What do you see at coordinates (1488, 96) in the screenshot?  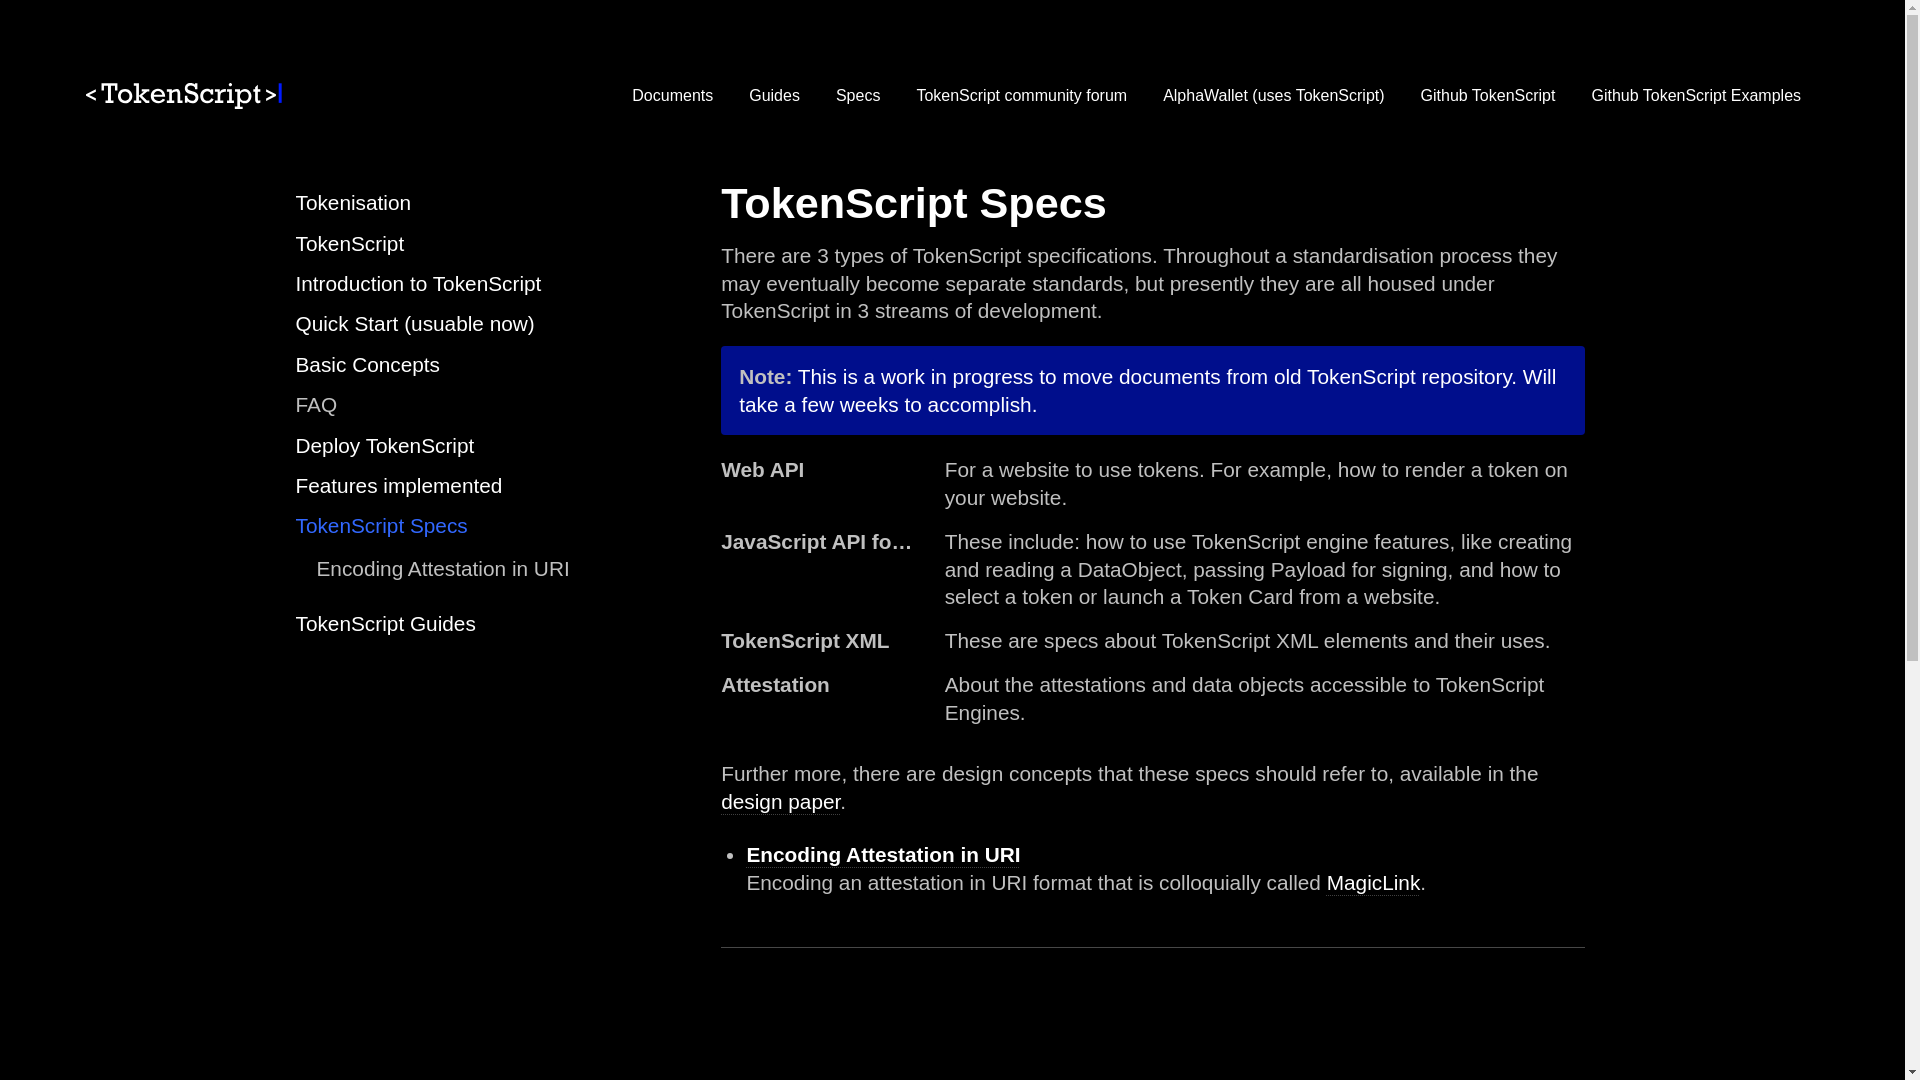 I see `Github TokenScript` at bounding box center [1488, 96].